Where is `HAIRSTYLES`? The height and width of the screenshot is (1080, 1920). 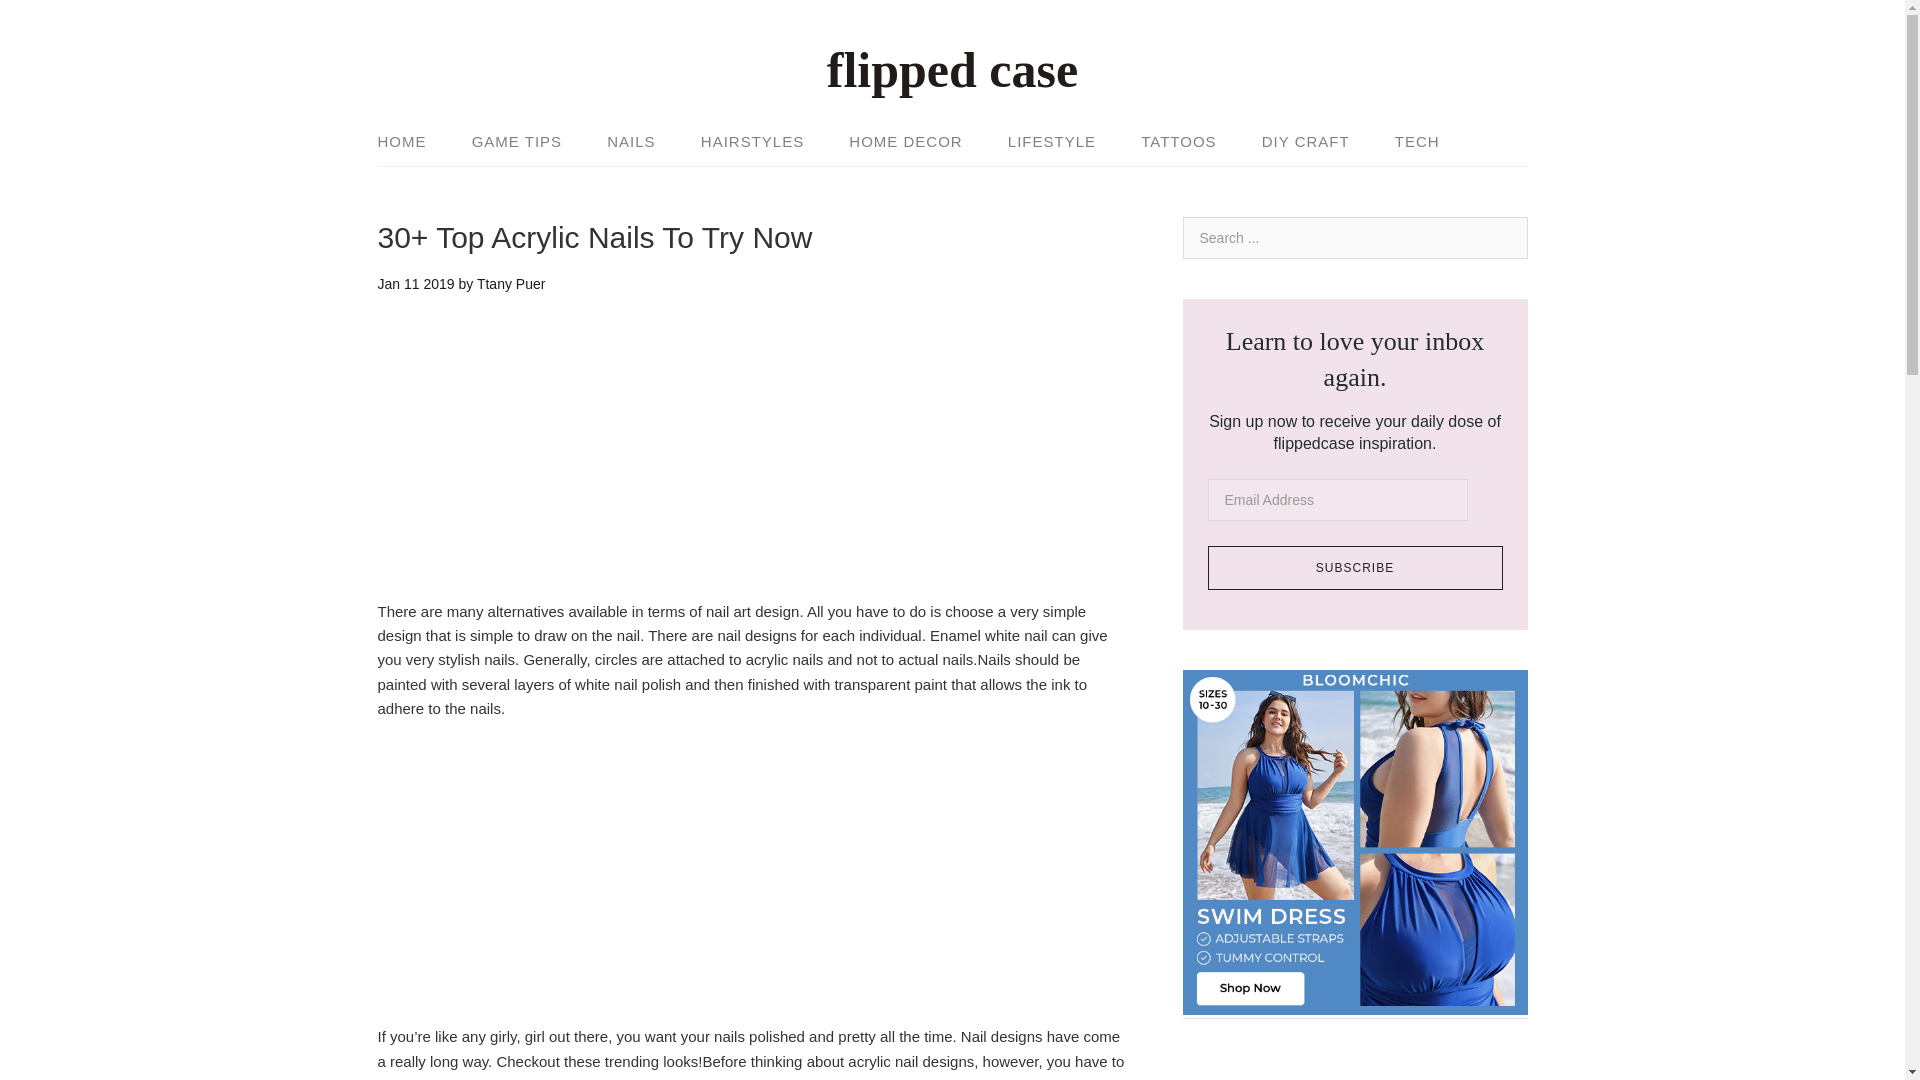
HAIRSTYLES is located at coordinates (752, 142).